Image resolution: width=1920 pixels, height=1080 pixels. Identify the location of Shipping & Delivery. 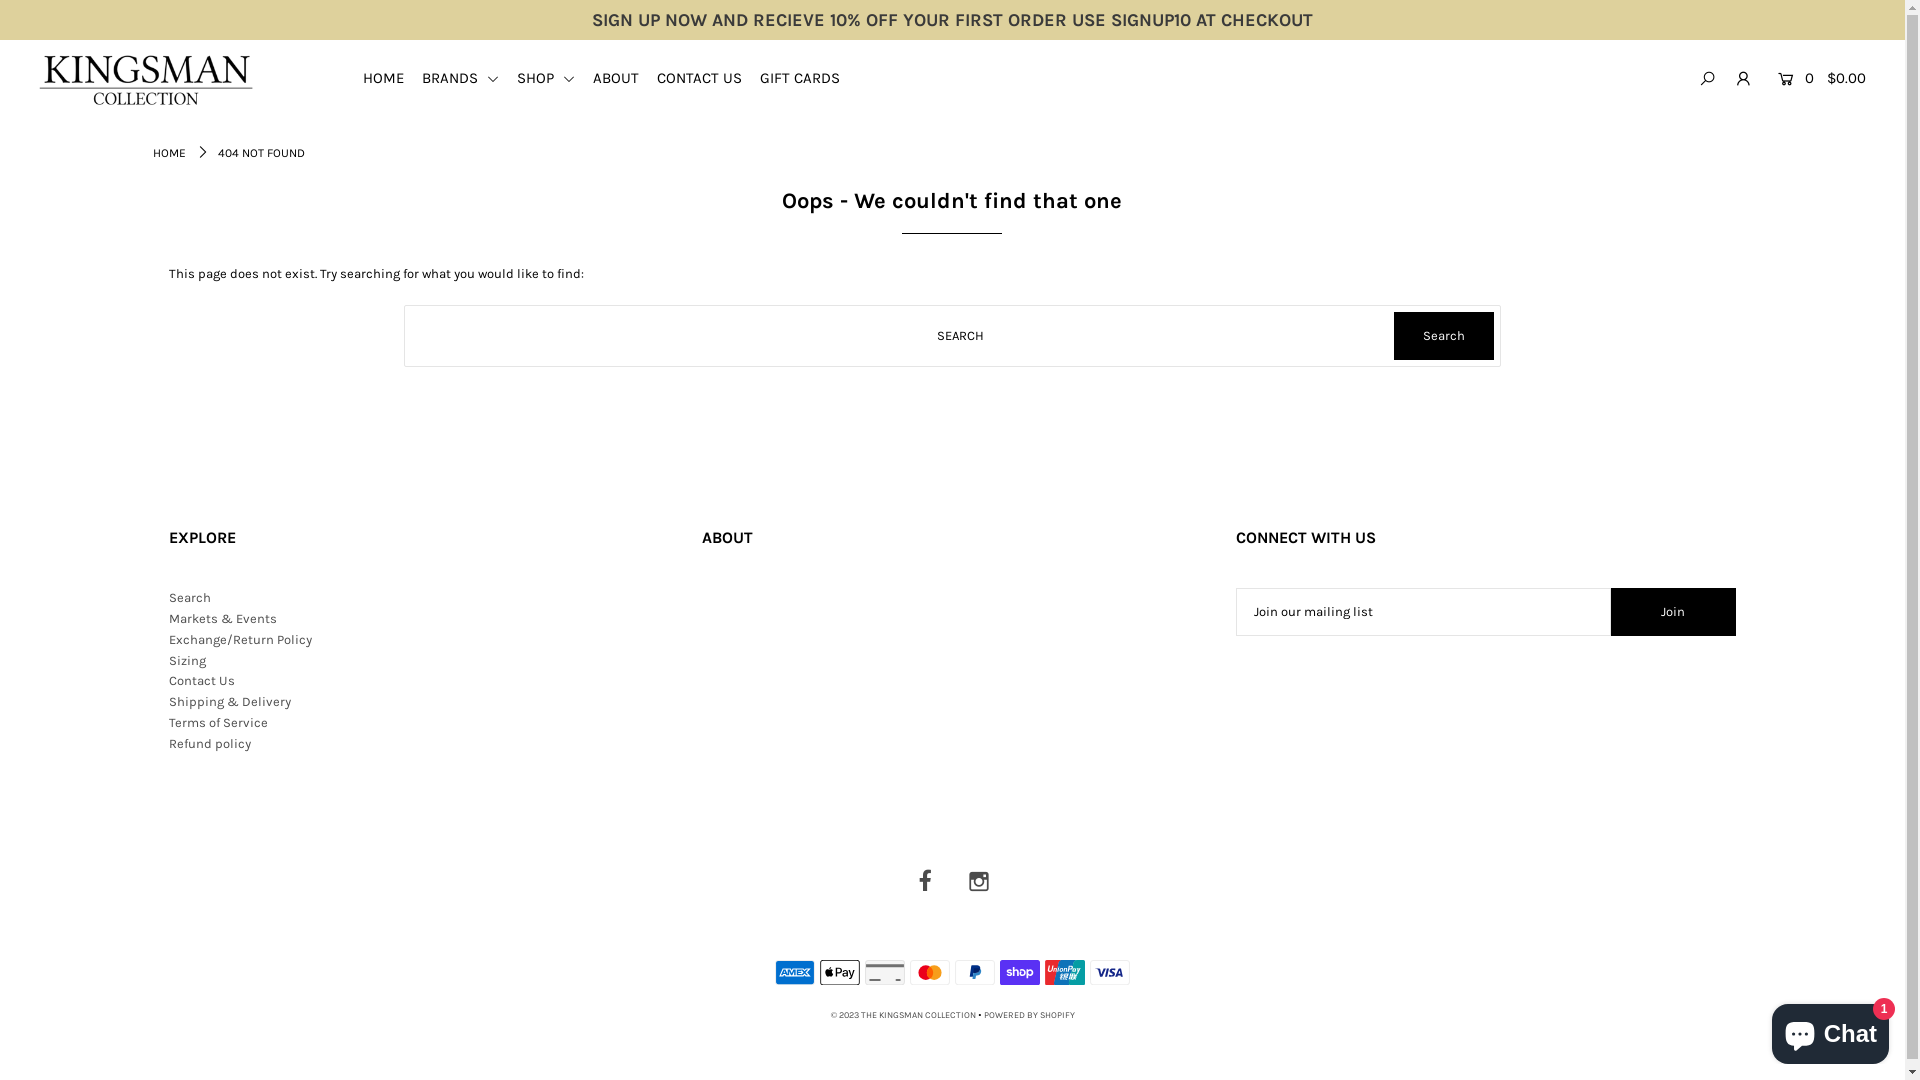
(230, 702).